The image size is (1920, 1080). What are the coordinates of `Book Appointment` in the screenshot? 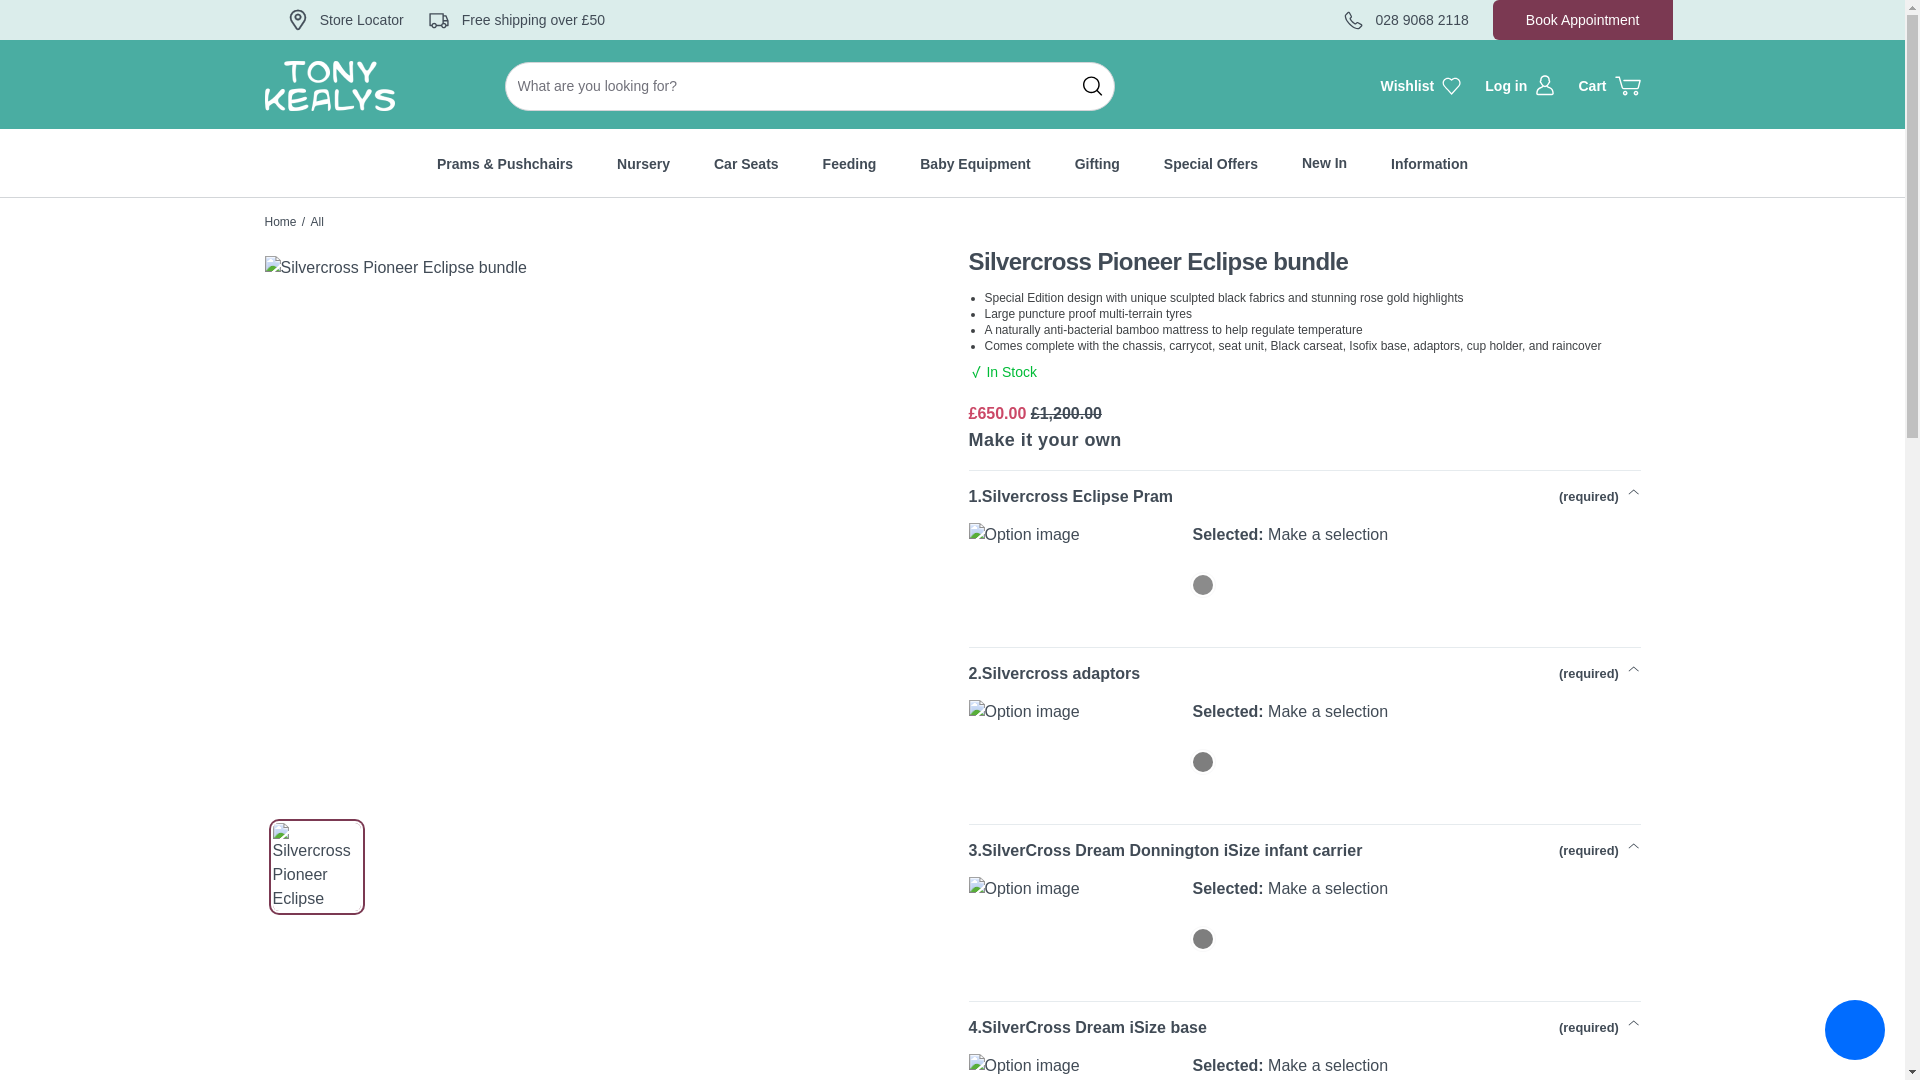 It's located at (1582, 20).